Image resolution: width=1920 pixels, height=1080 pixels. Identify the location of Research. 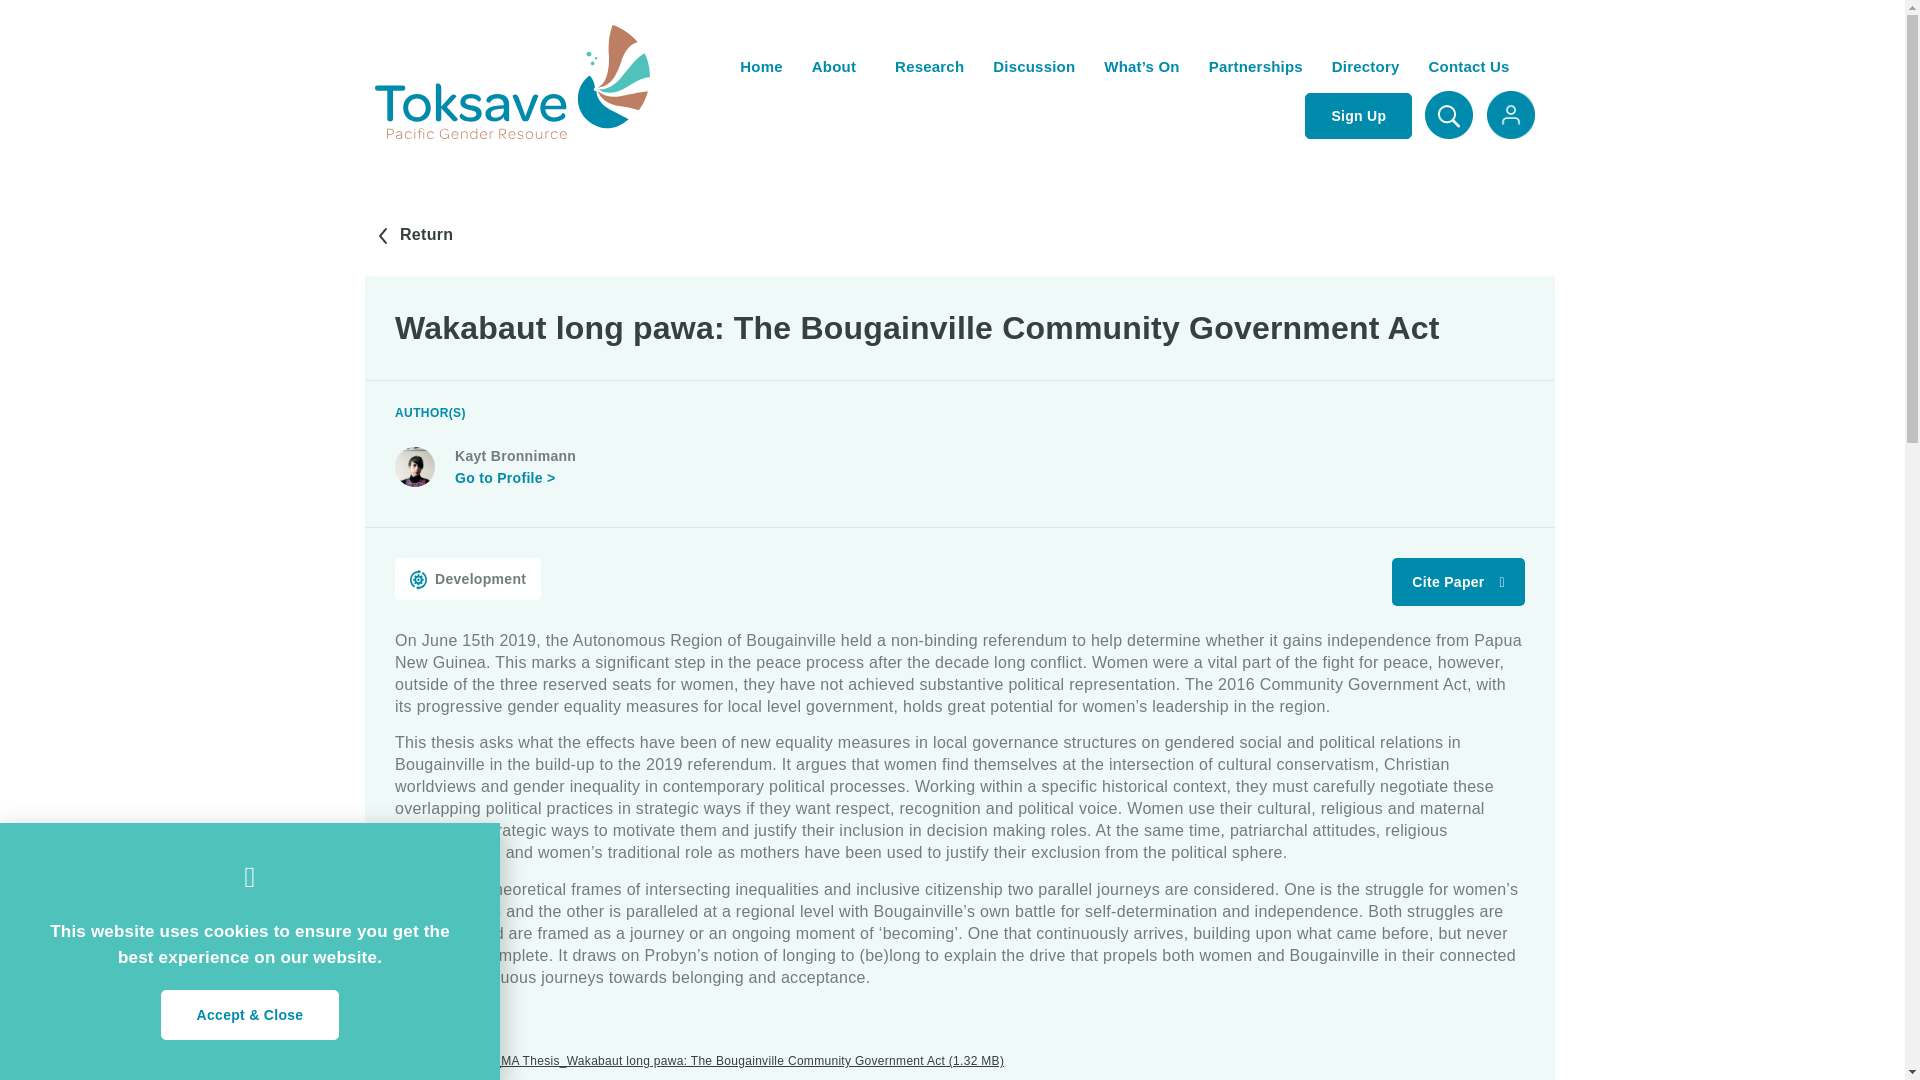
(928, 66).